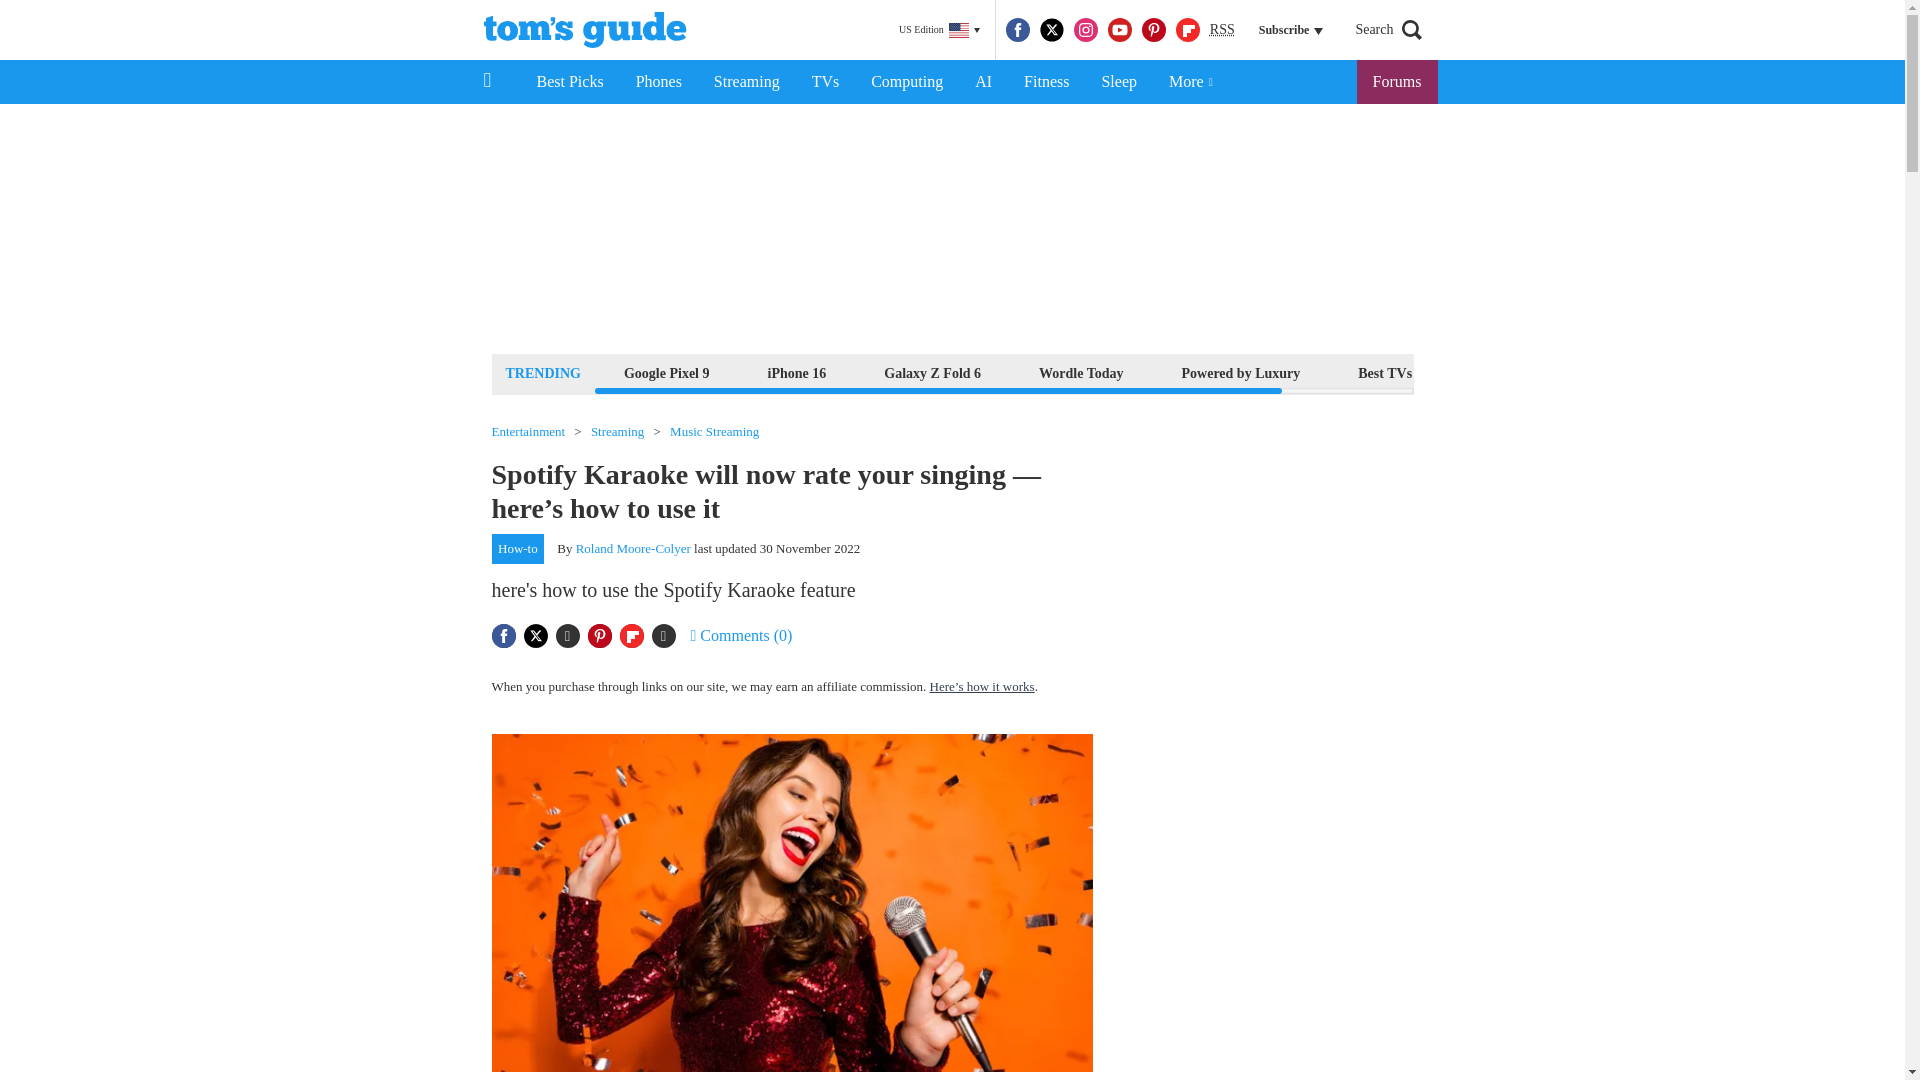  Describe the element at coordinates (659, 82) in the screenshot. I see `Phones` at that location.